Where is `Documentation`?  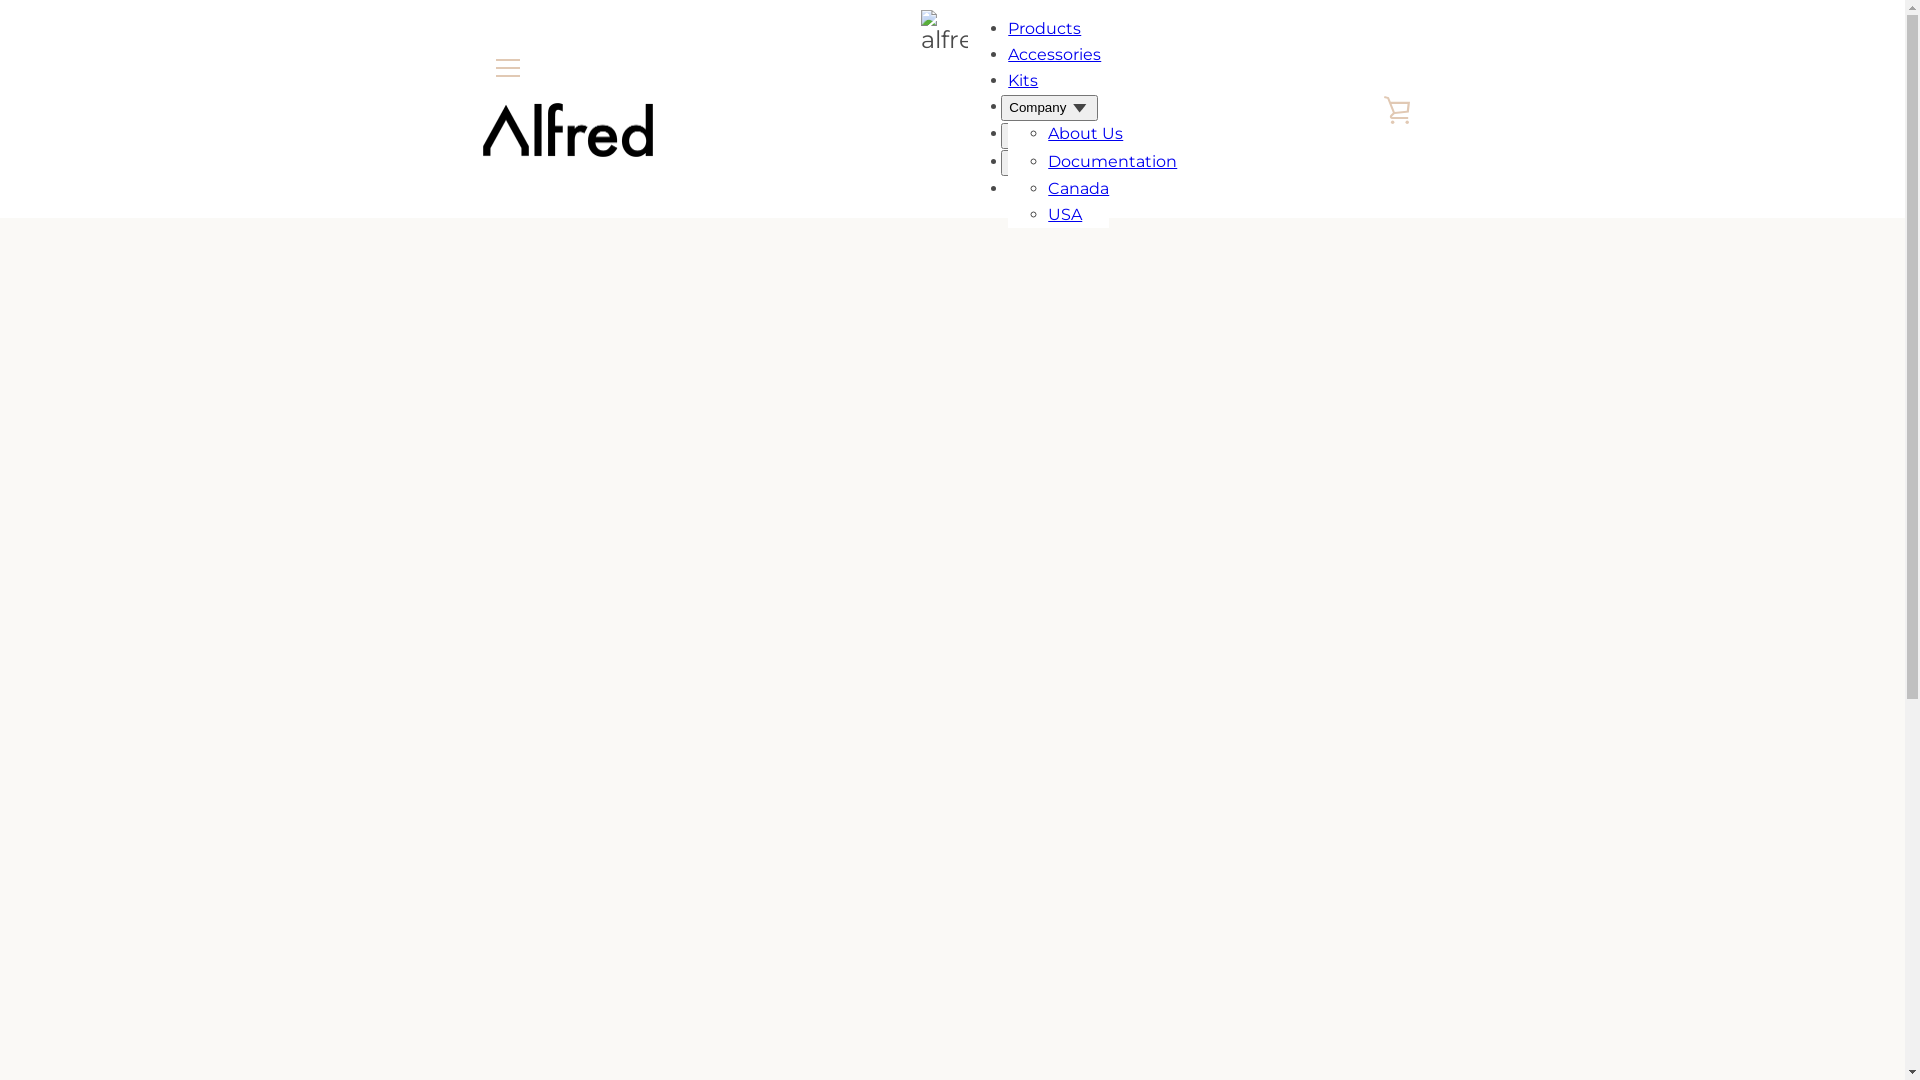
Documentation is located at coordinates (1112, 162).